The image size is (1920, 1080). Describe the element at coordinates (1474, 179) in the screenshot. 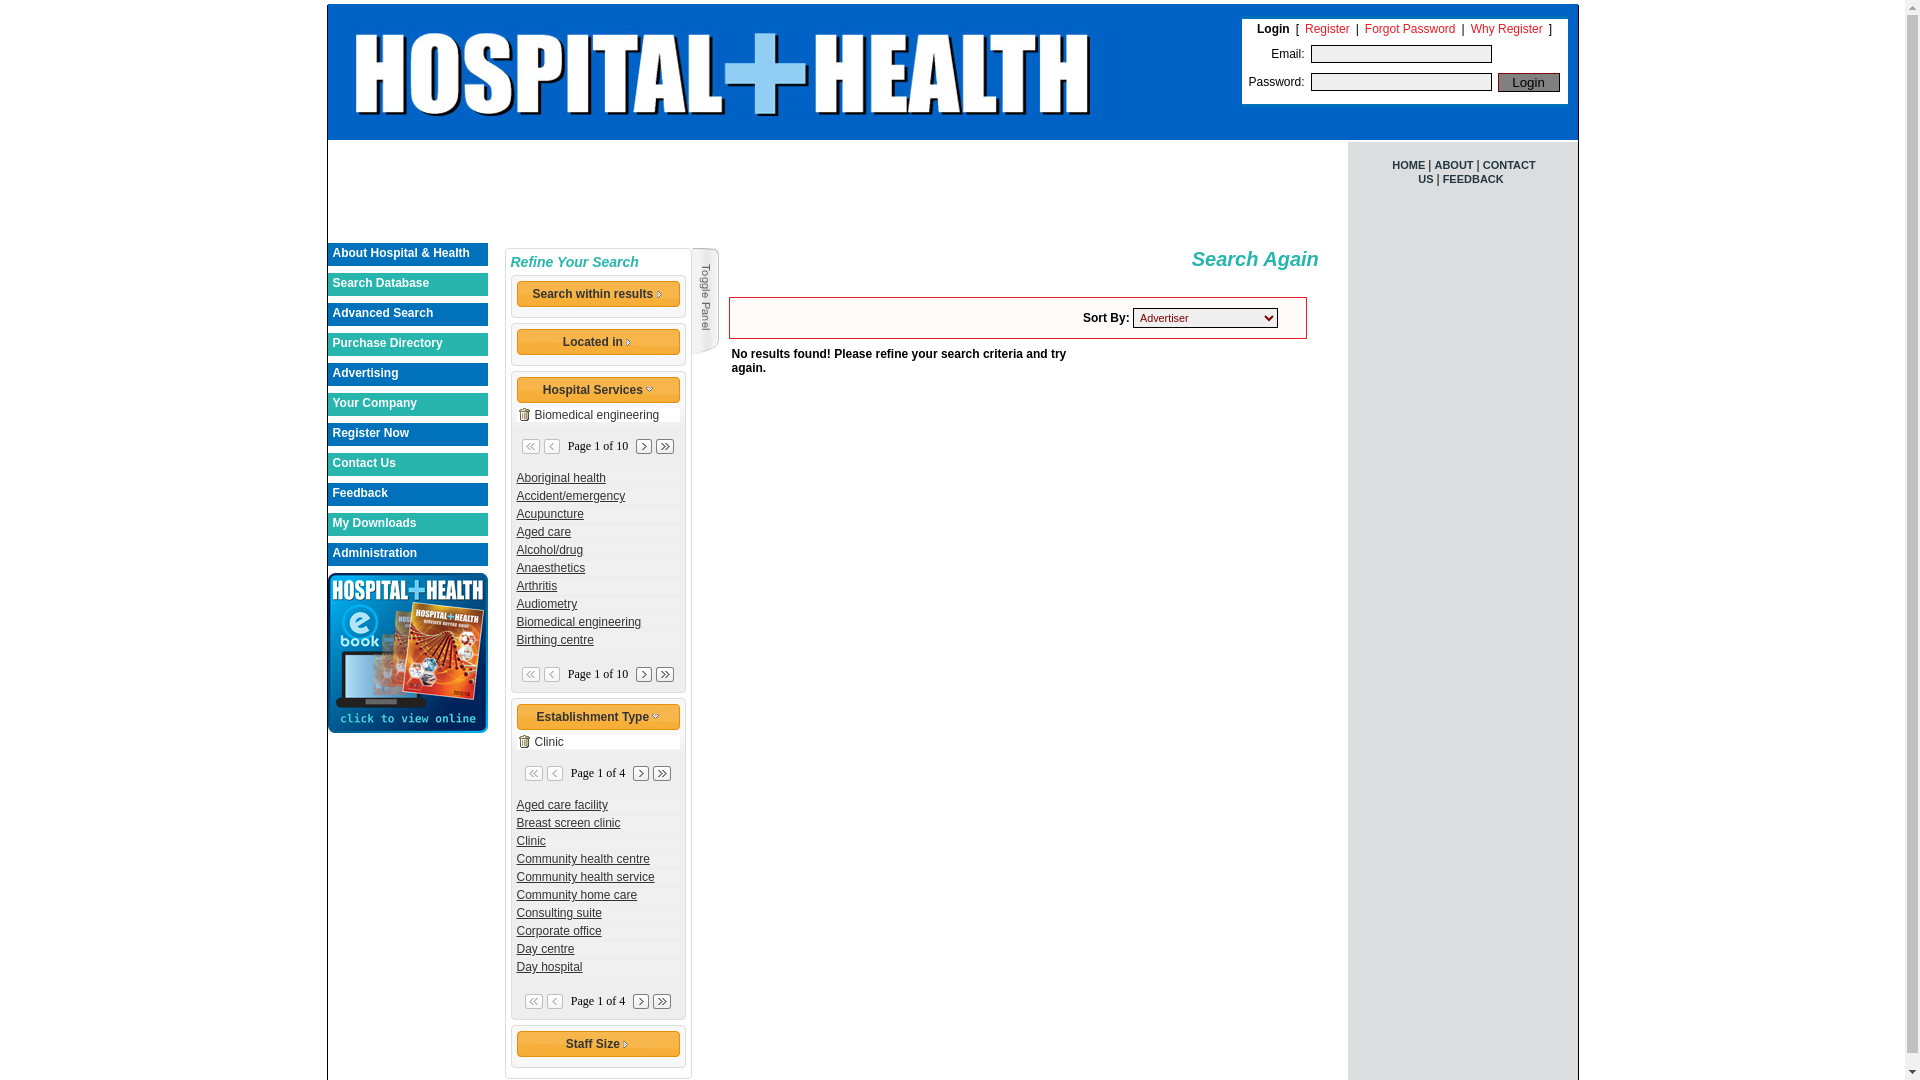

I see `FEEDBACK` at that location.